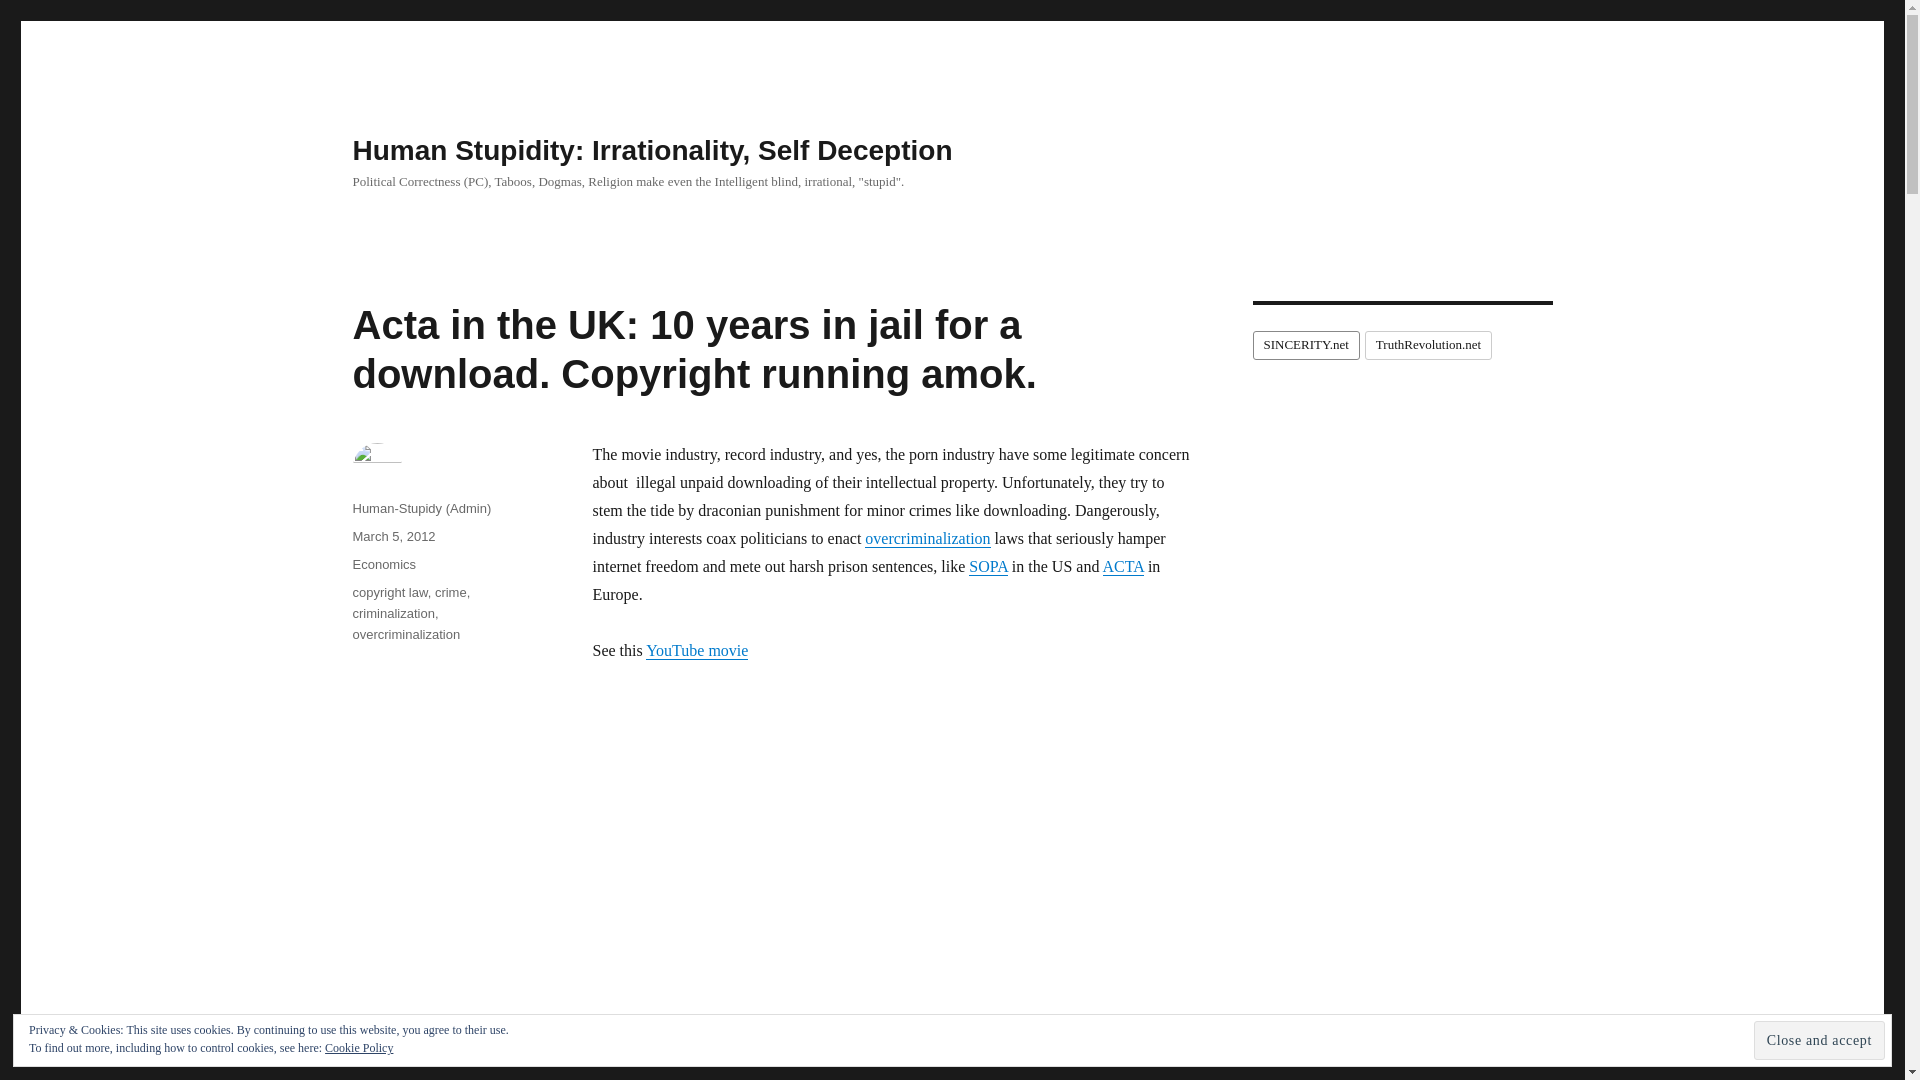 This screenshot has height=1080, width=1920. Describe the element at coordinates (393, 536) in the screenshot. I see `March 5, 2012` at that location.